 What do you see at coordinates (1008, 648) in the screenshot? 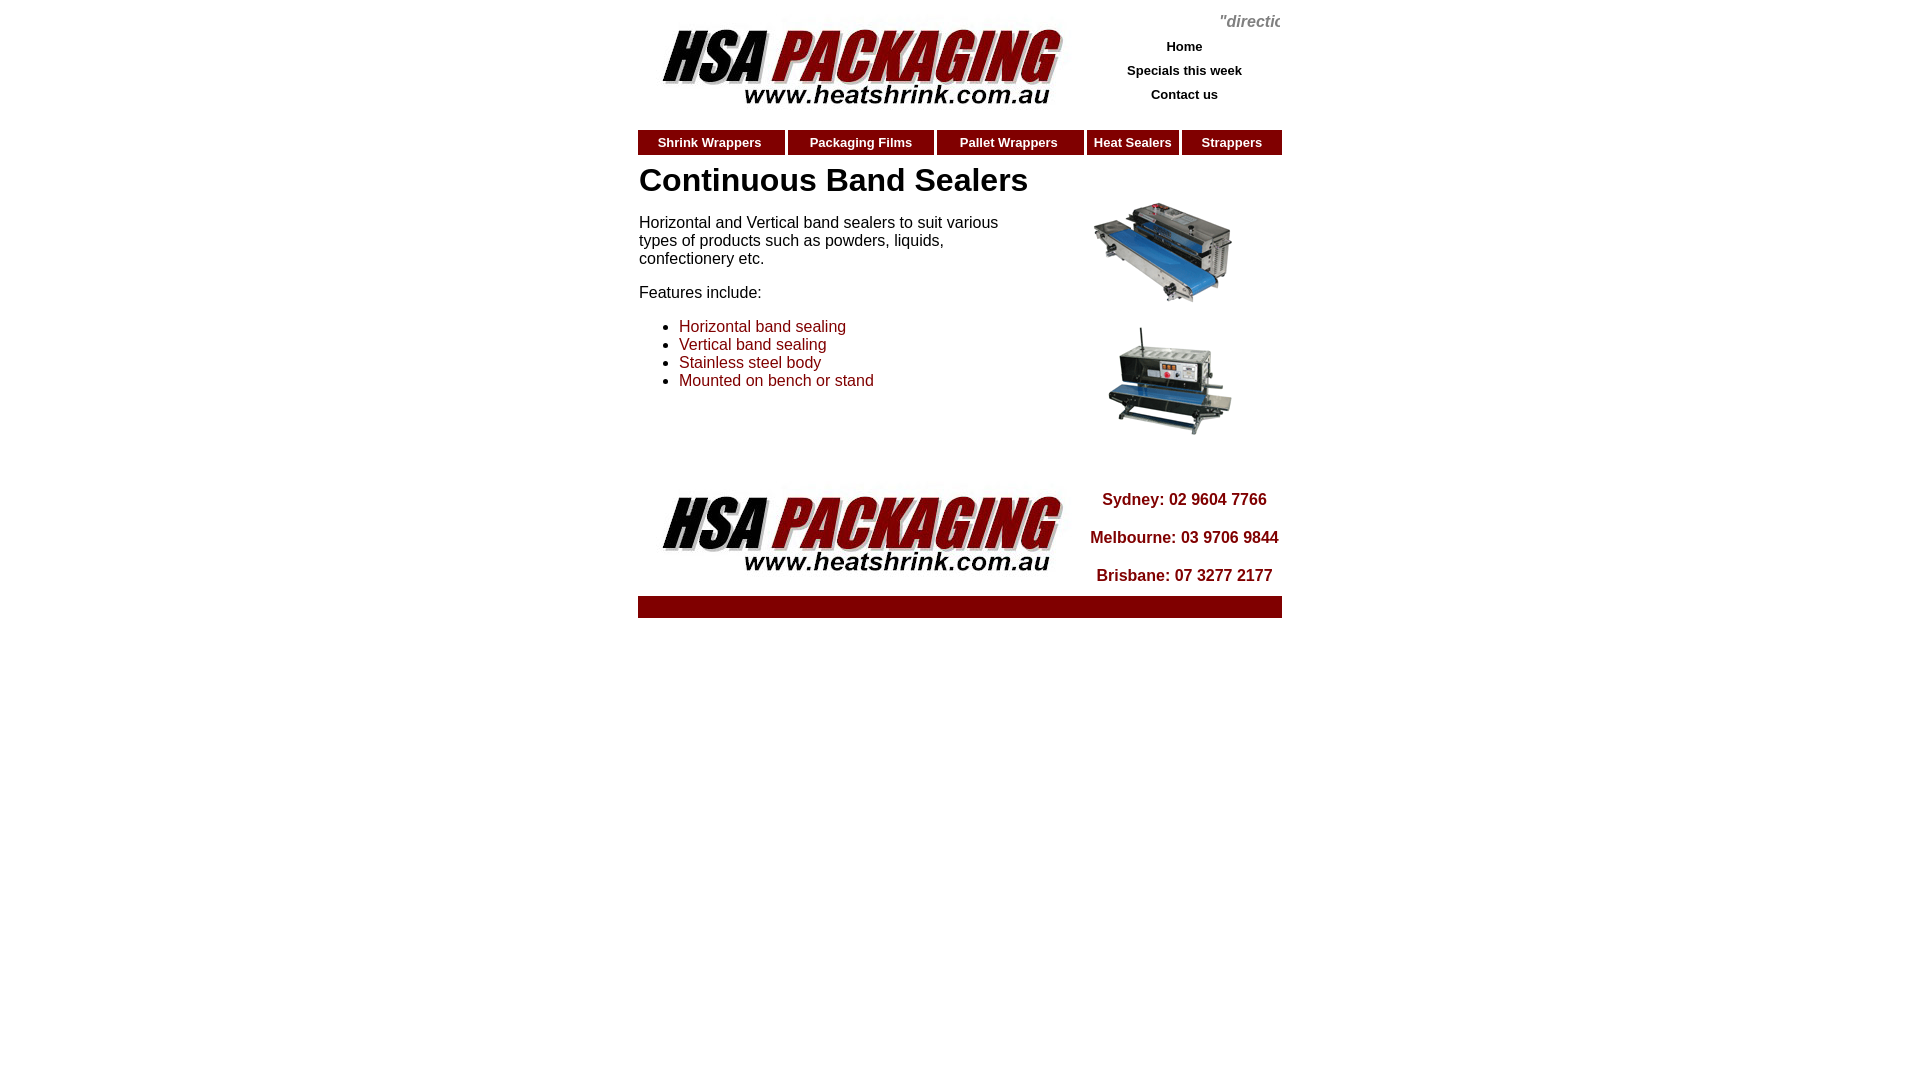
I see `retro jordans for sale` at bounding box center [1008, 648].